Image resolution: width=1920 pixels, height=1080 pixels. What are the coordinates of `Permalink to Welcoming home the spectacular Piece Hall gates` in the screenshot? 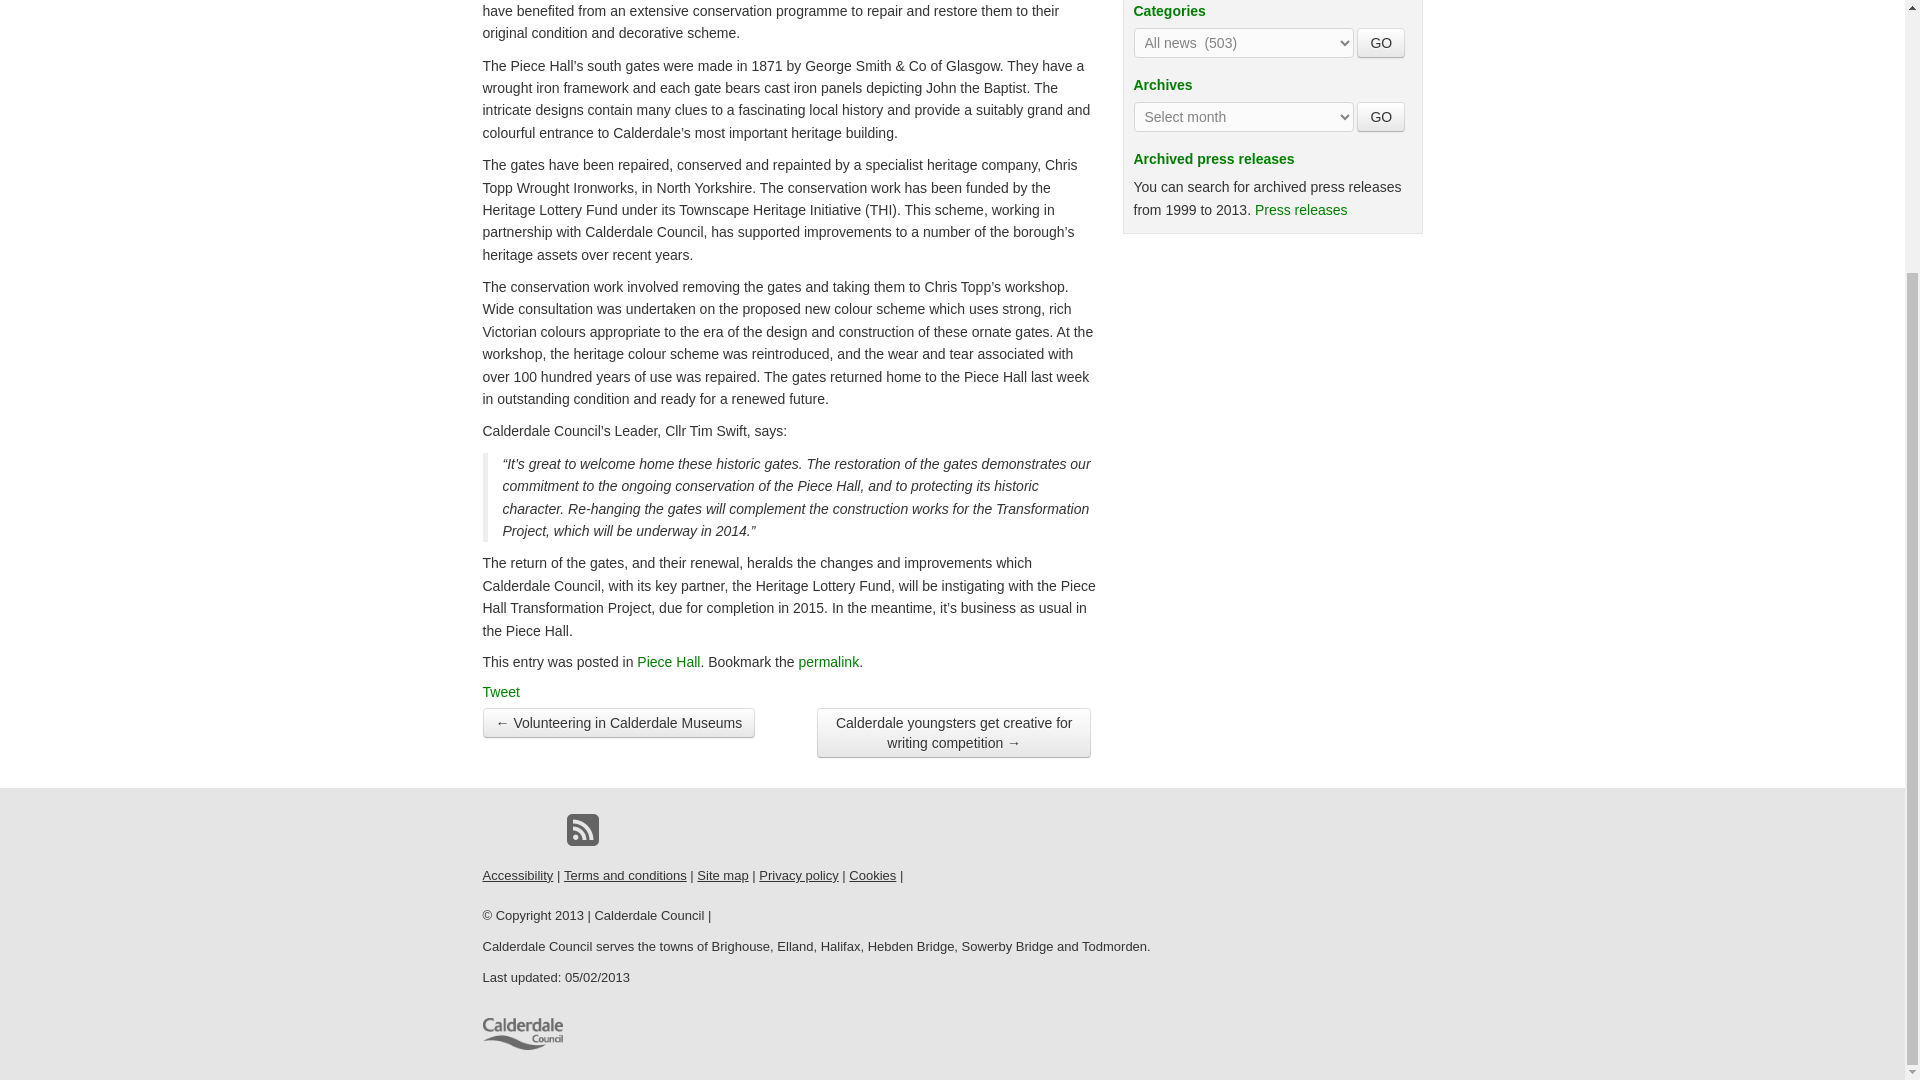 It's located at (828, 662).